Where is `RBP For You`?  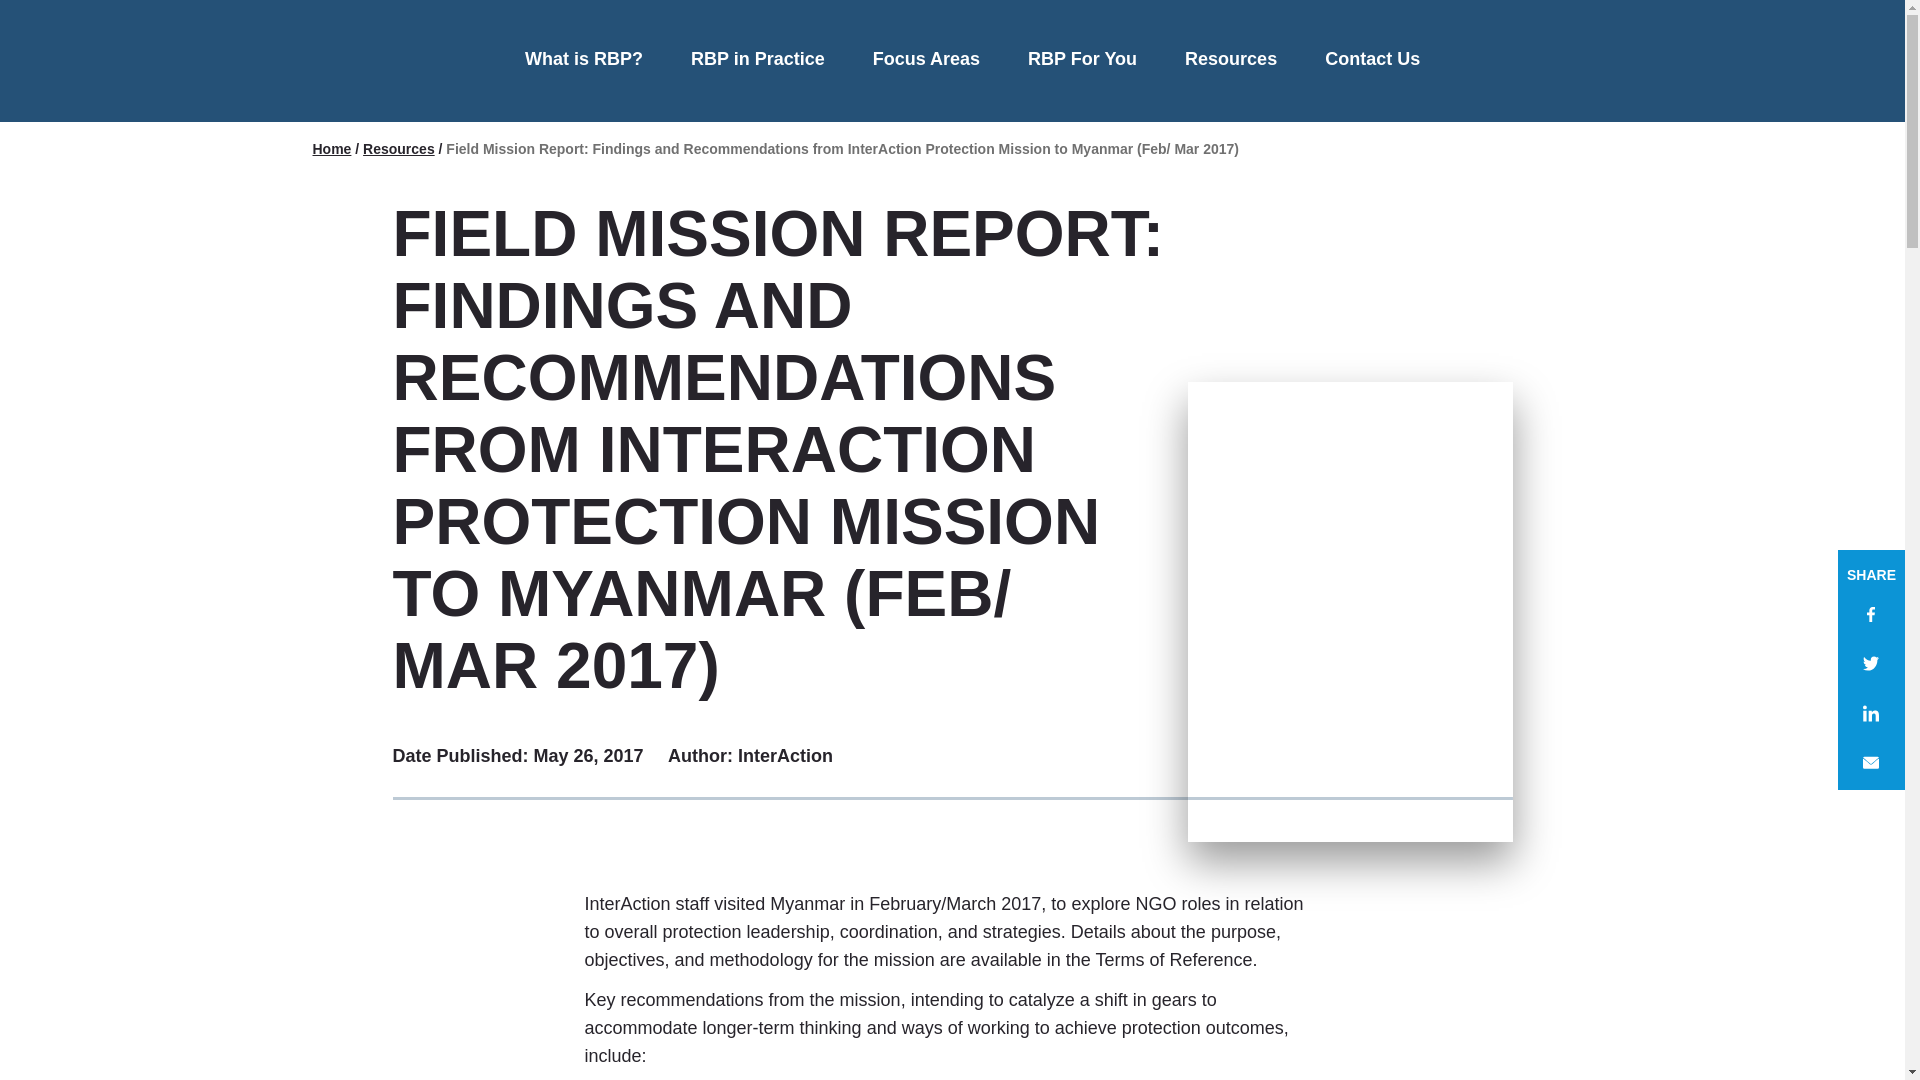 RBP For You is located at coordinates (1082, 60).